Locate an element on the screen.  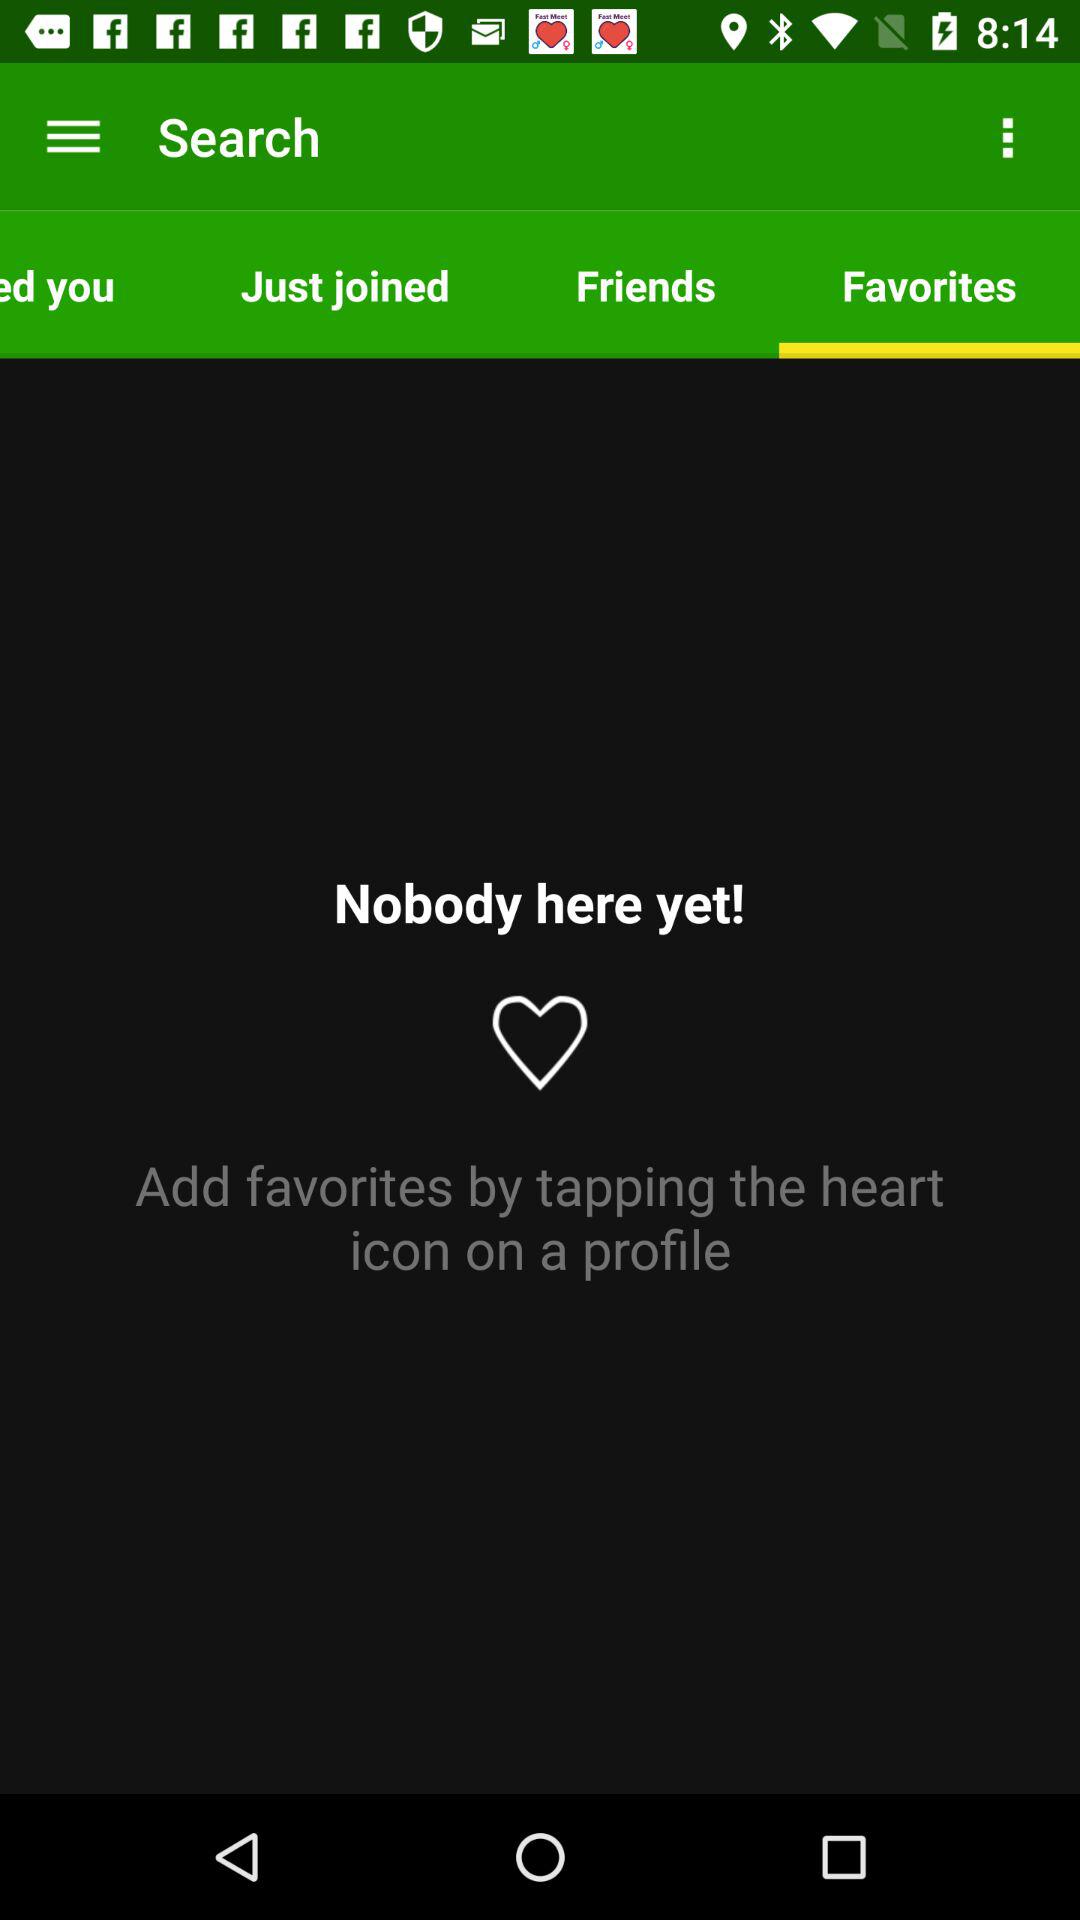
choose the app to the right of the just joined app is located at coordinates (646, 284).